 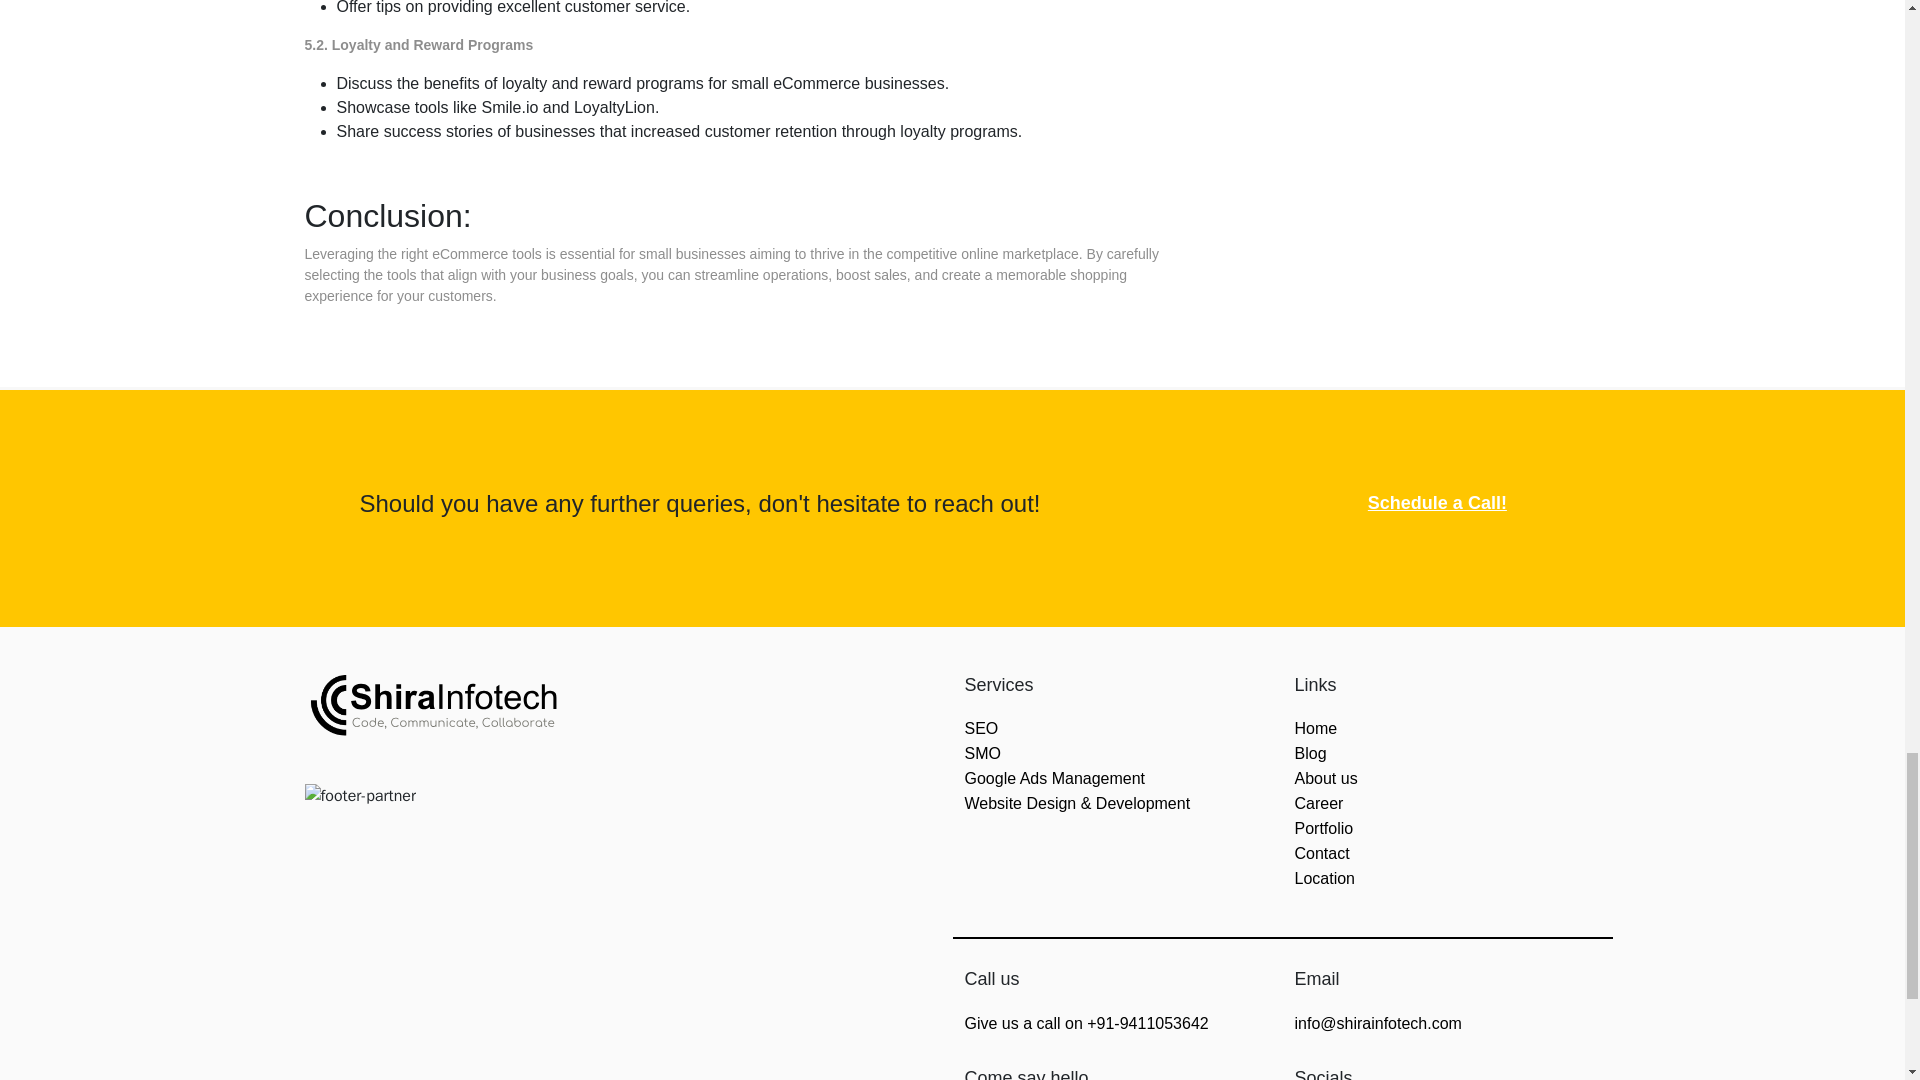 What do you see at coordinates (1318, 803) in the screenshot?
I see `Career` at bounding box center [1318, 803].